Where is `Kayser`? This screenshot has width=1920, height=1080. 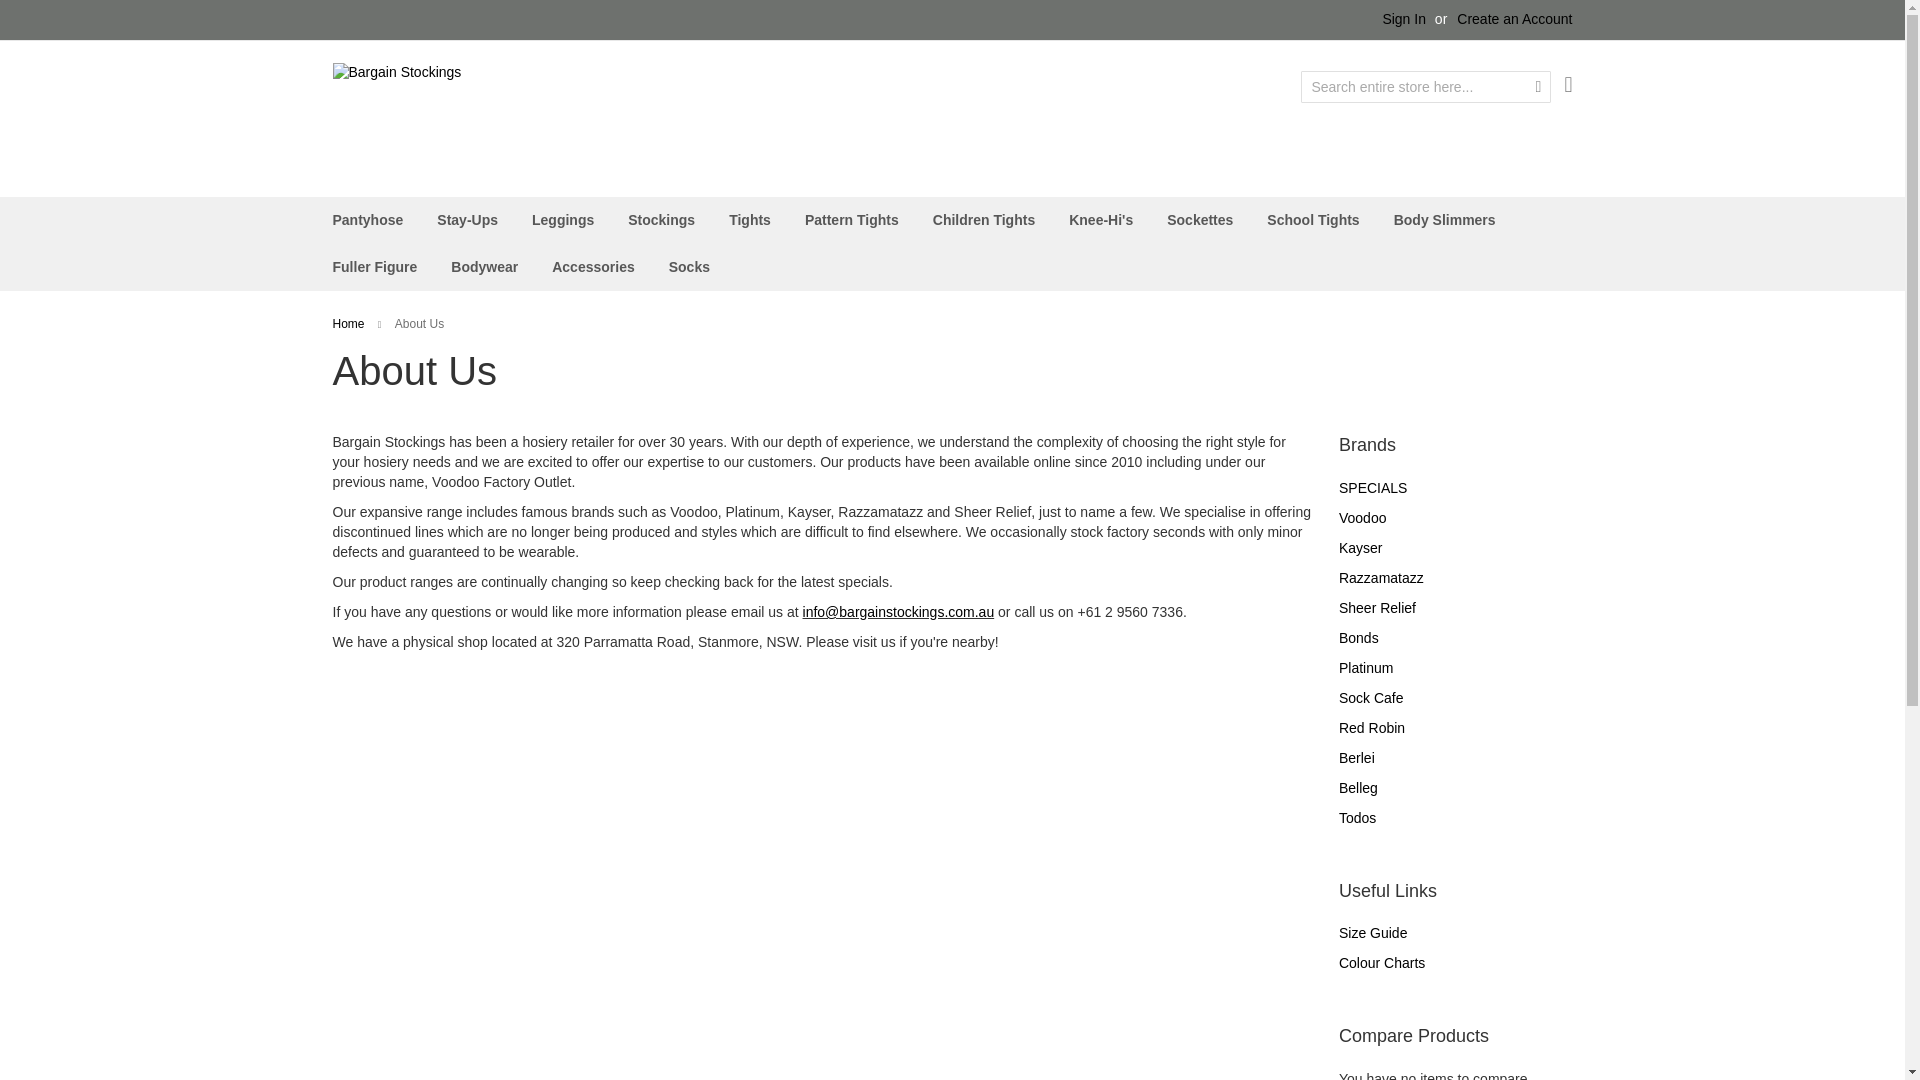 Kayser is located at coordinates (1360, 548).